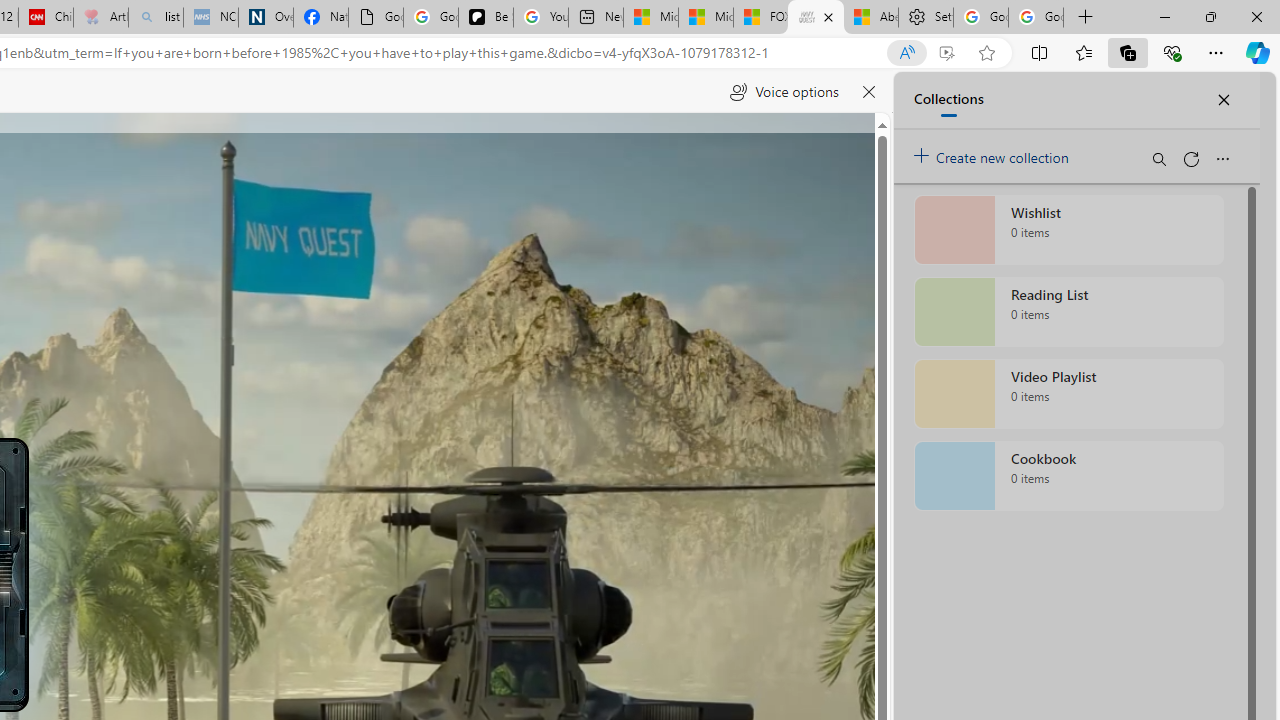 The image size is (1280, 720). What do you see at coordinates (1256, 16) in the screenshot?
I see `Close` at bounding box center [1256, 16].